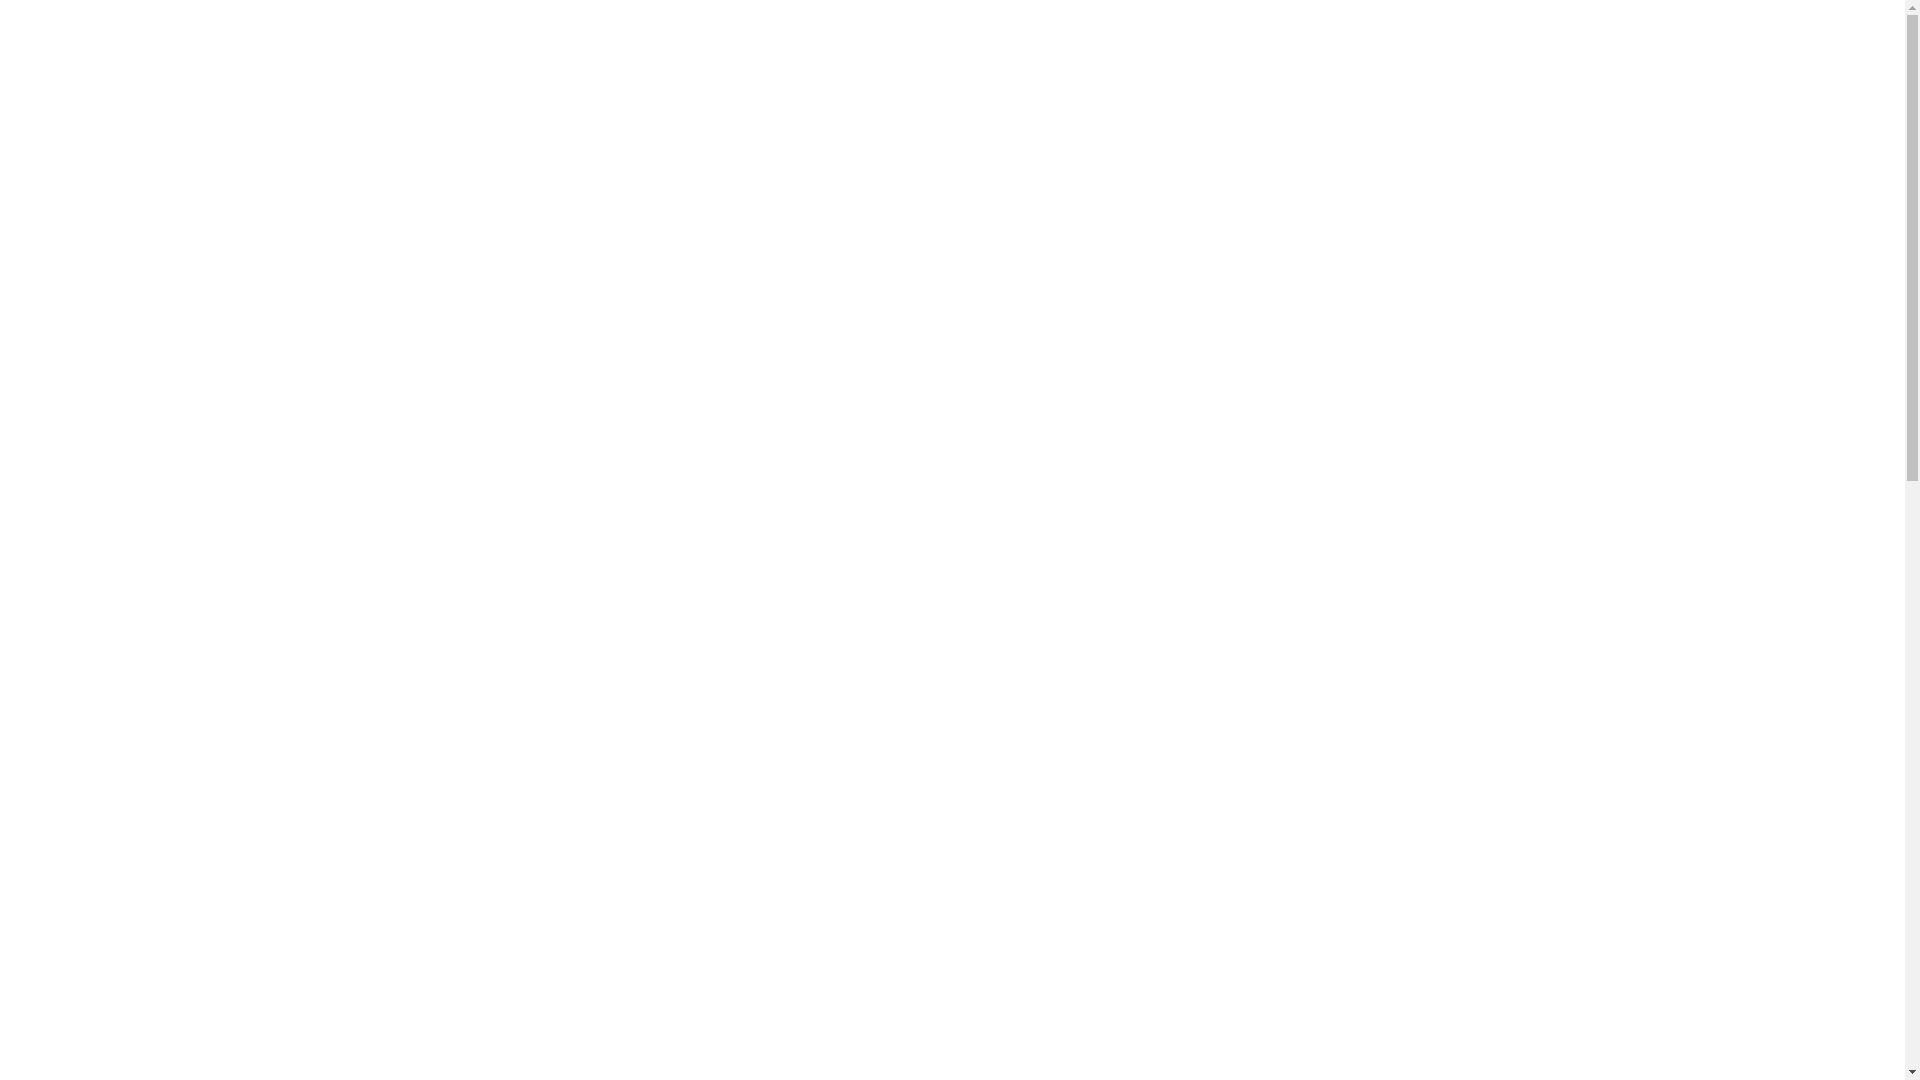 The height and width of the screenshot is (1080, 1920). What do you see at coordinates (1056, 60) in the screenshot?
I see `PRODUCTS & GIFTS` at bounding box center [1056, 60].